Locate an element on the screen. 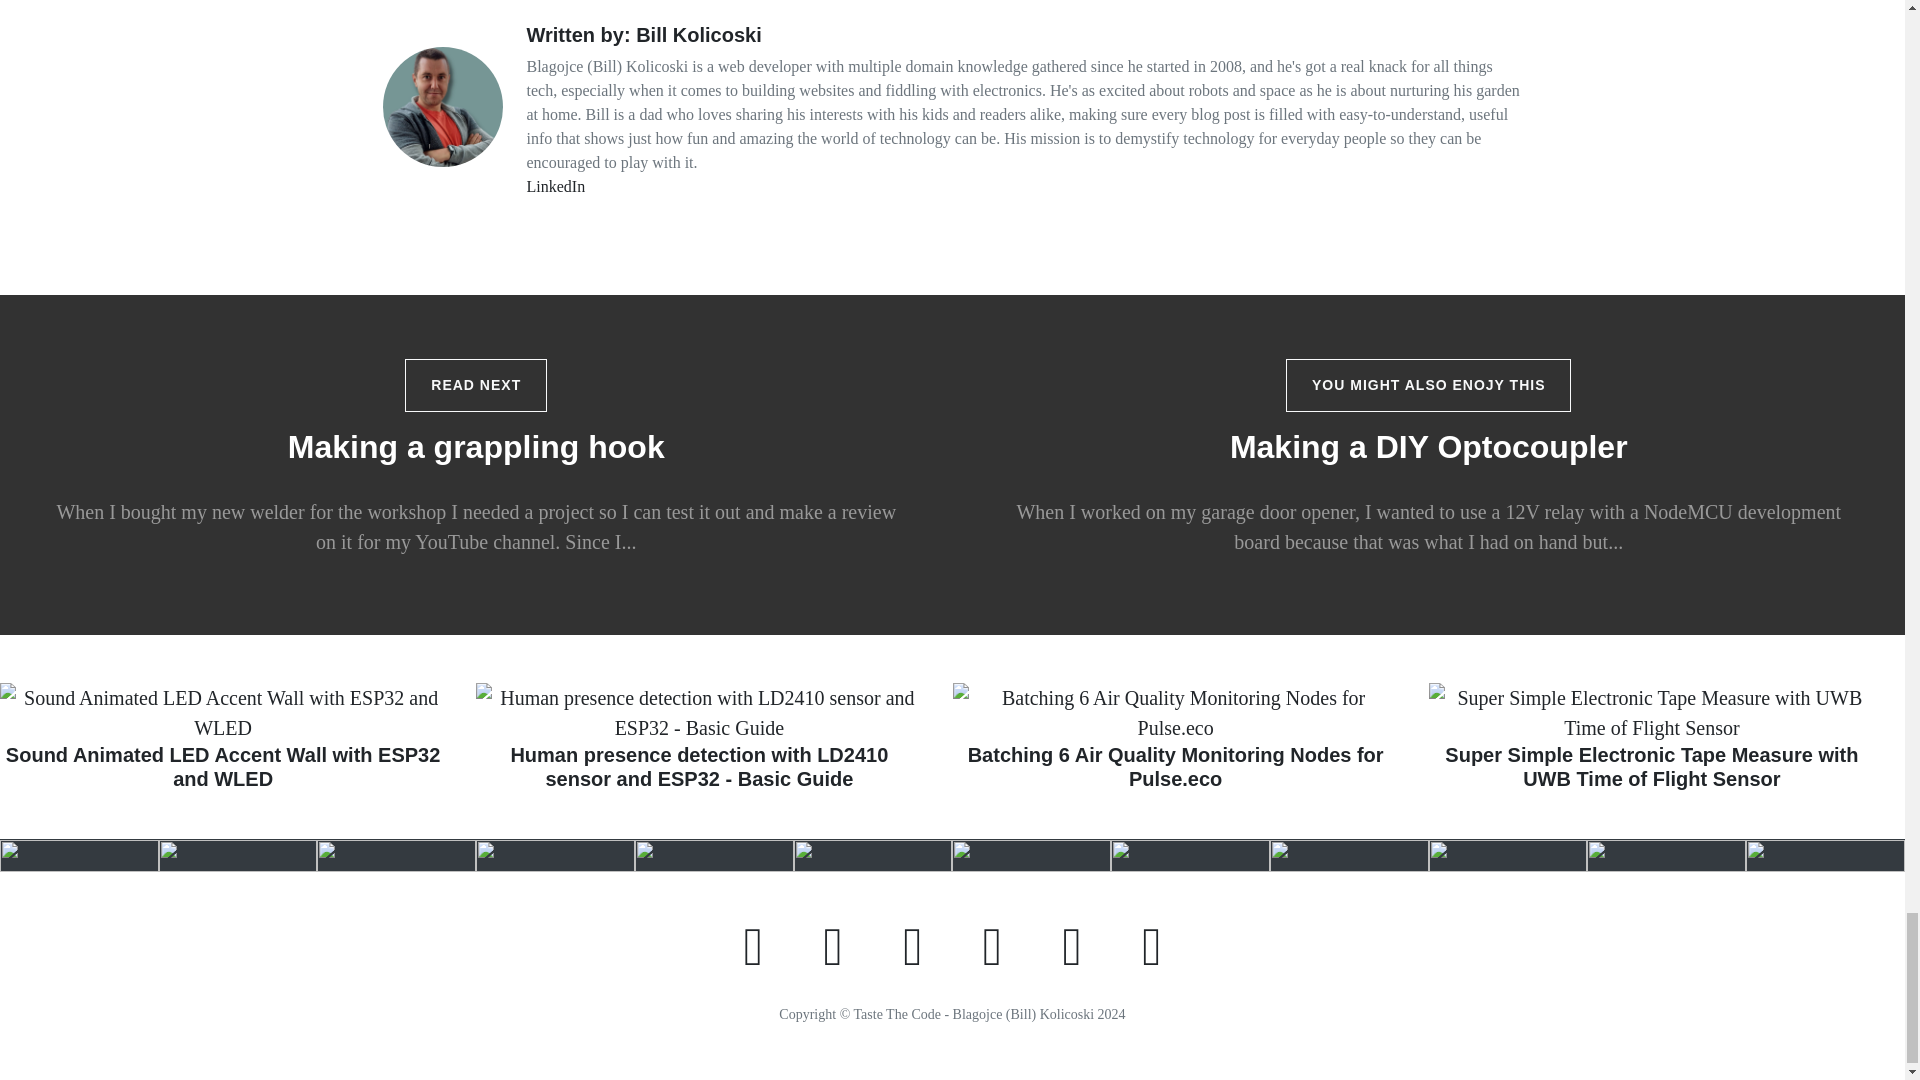 This screenshot has height=1080, width=1920. Making a DIY Optocoupler is located at coordinates (1429, 446).